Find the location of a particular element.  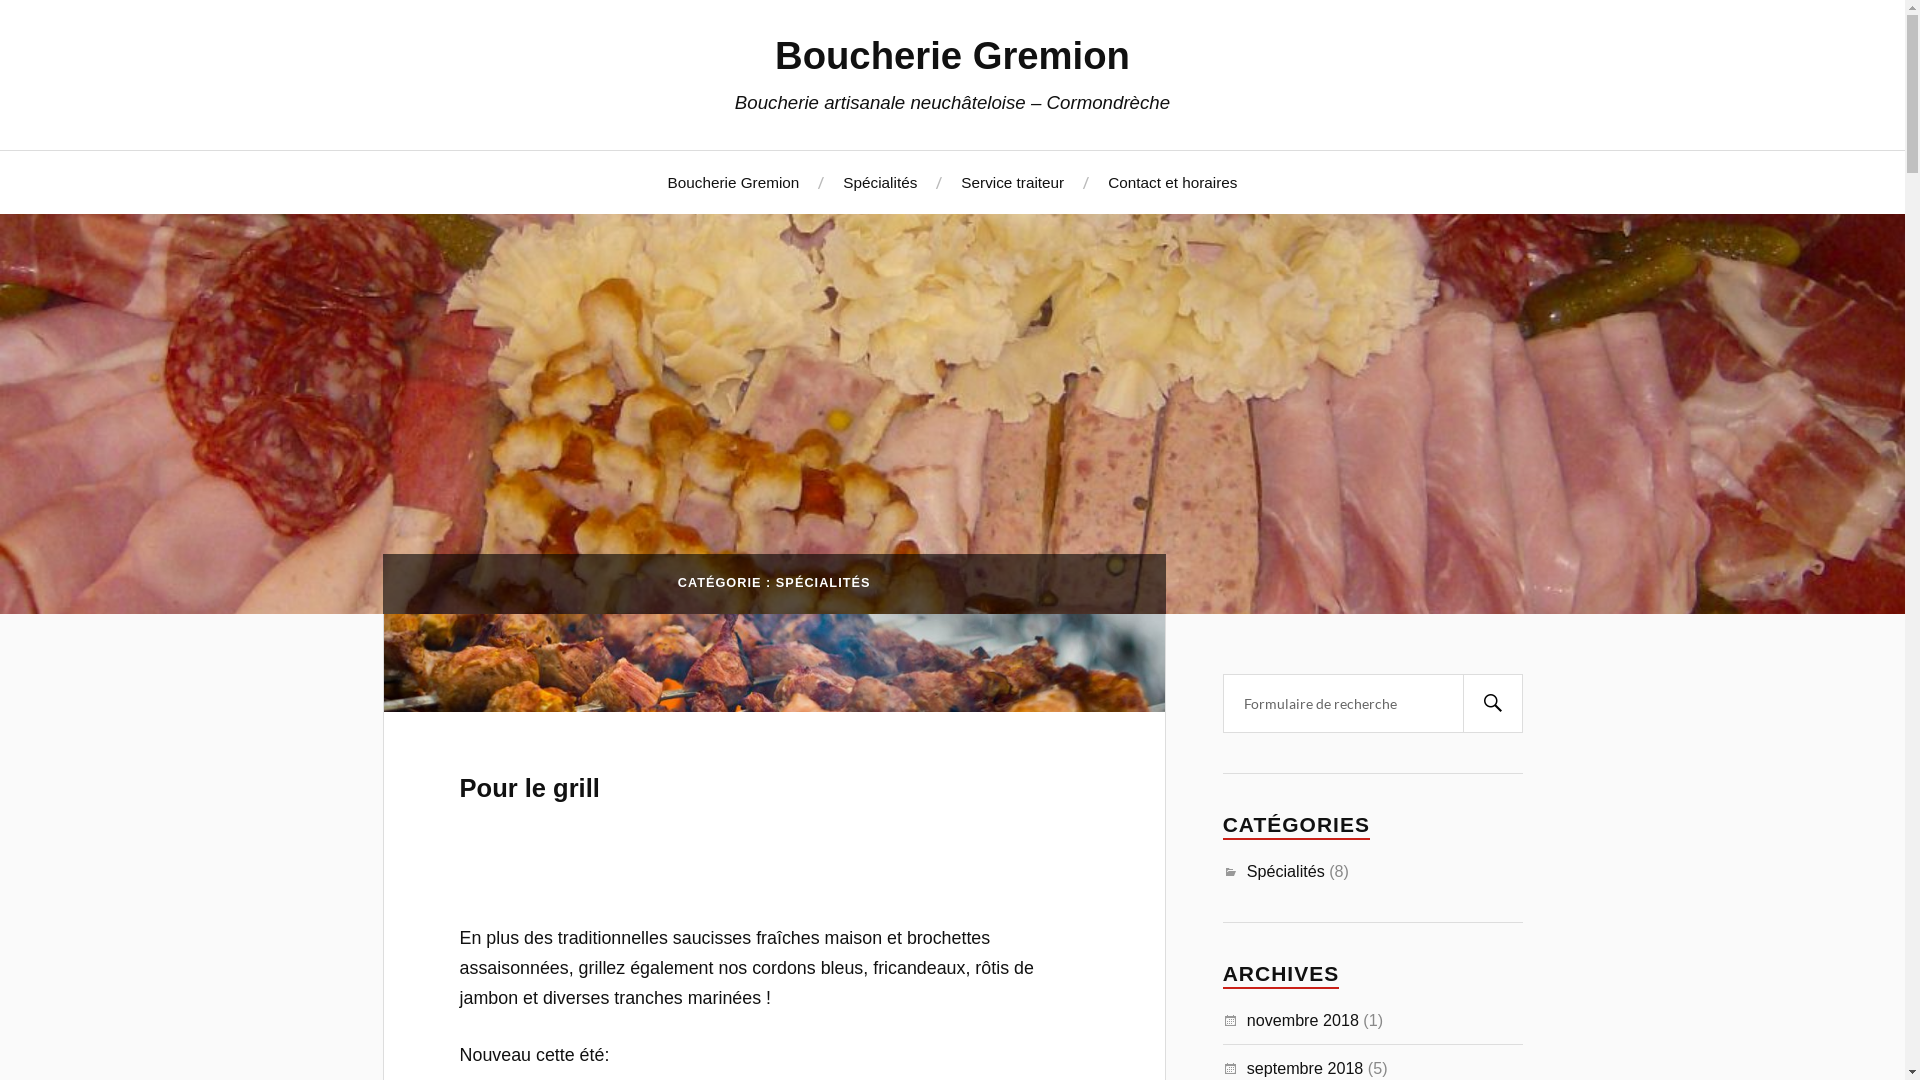

septembre 2018 is located at coordinates (1306, 1068).